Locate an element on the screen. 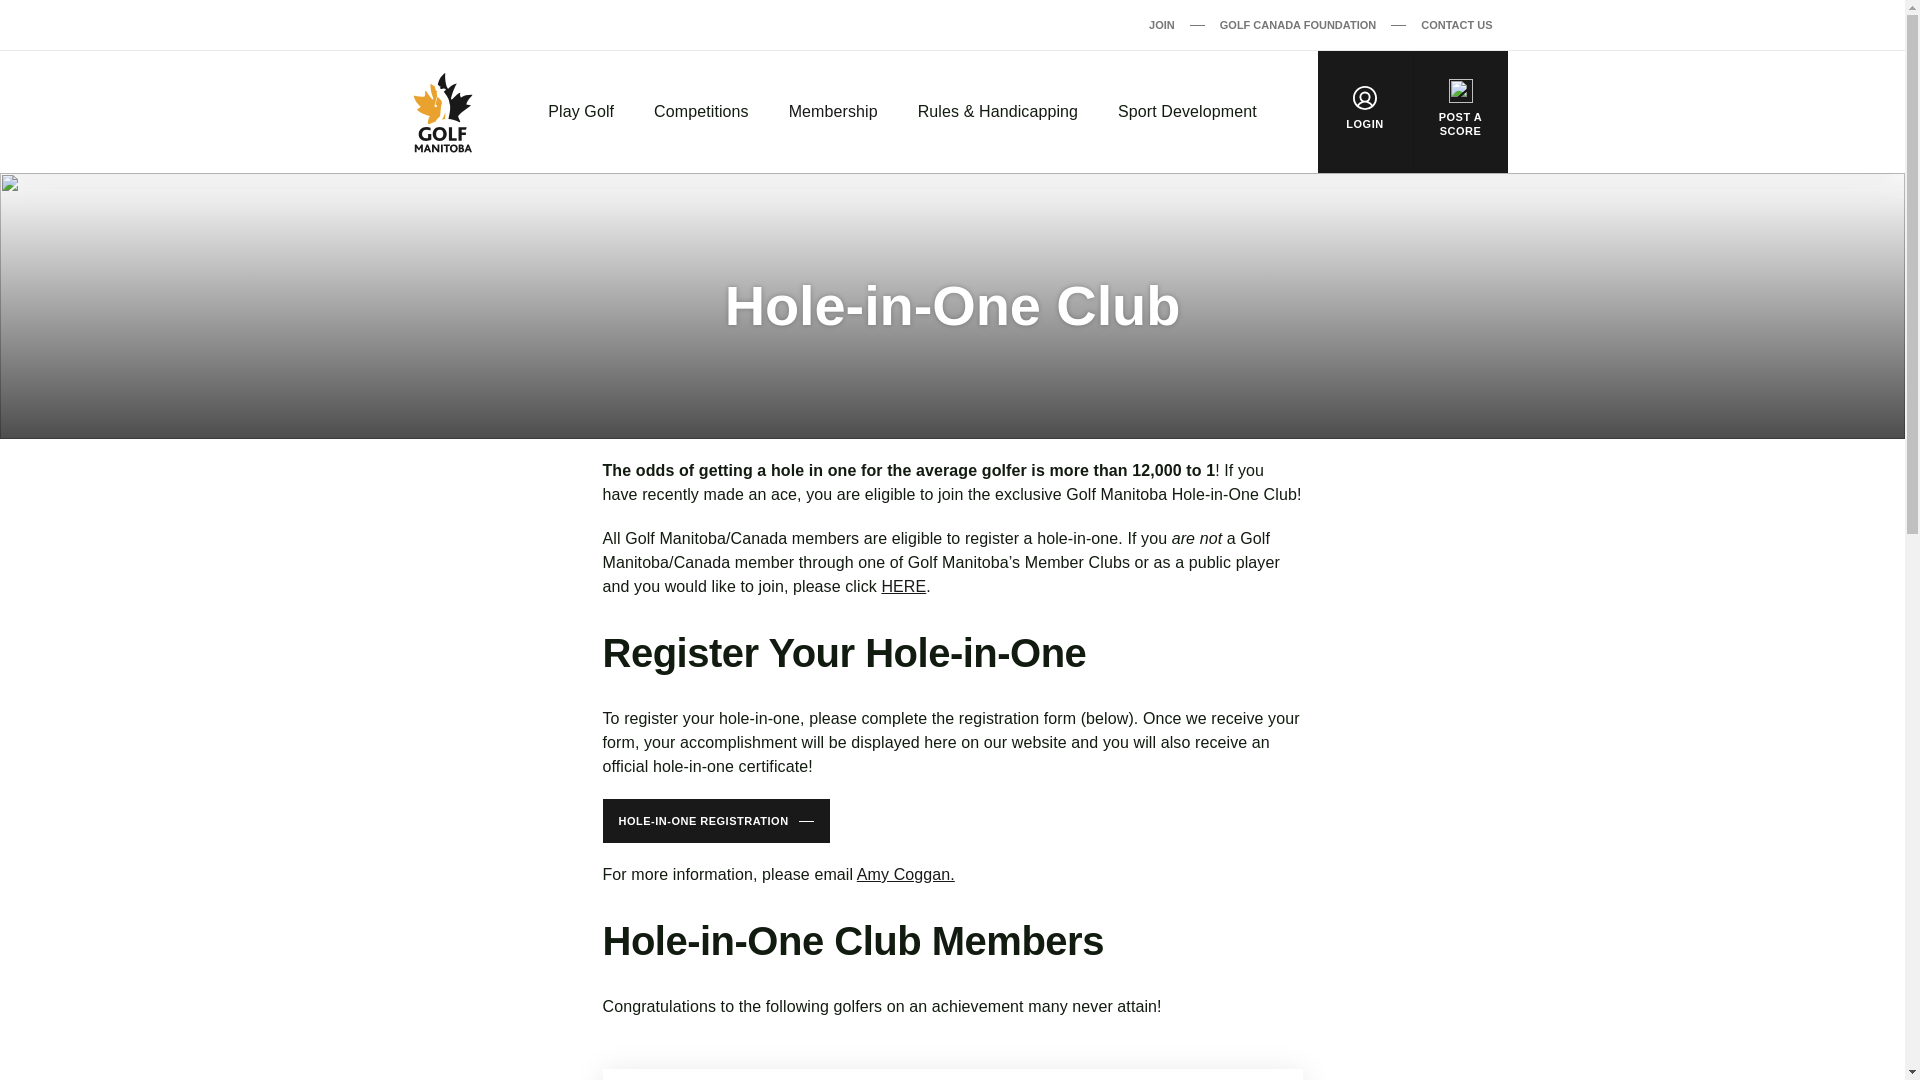 The height and width of the screenshot is (1080, 1920). CONTACT US is located at coordinates (1456, 24).